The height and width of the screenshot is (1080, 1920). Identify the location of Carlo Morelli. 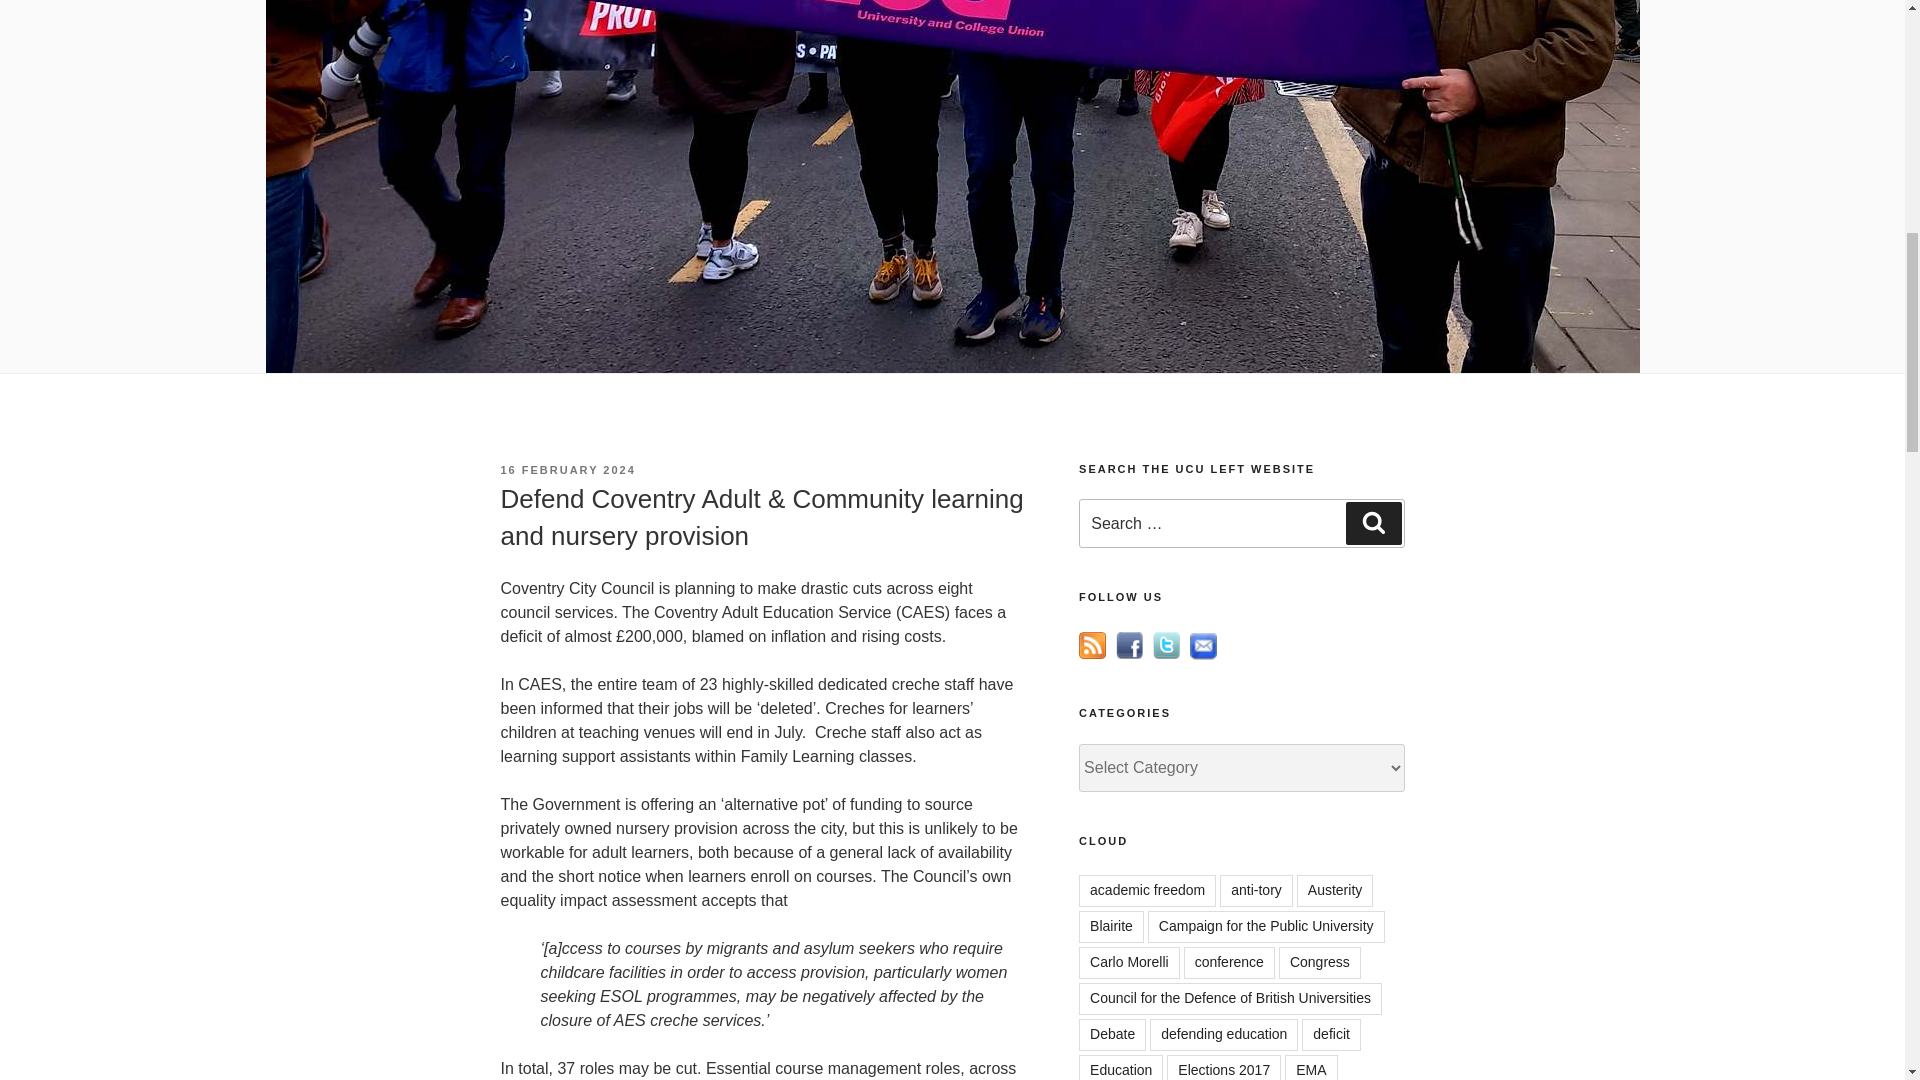
(1130, 962).